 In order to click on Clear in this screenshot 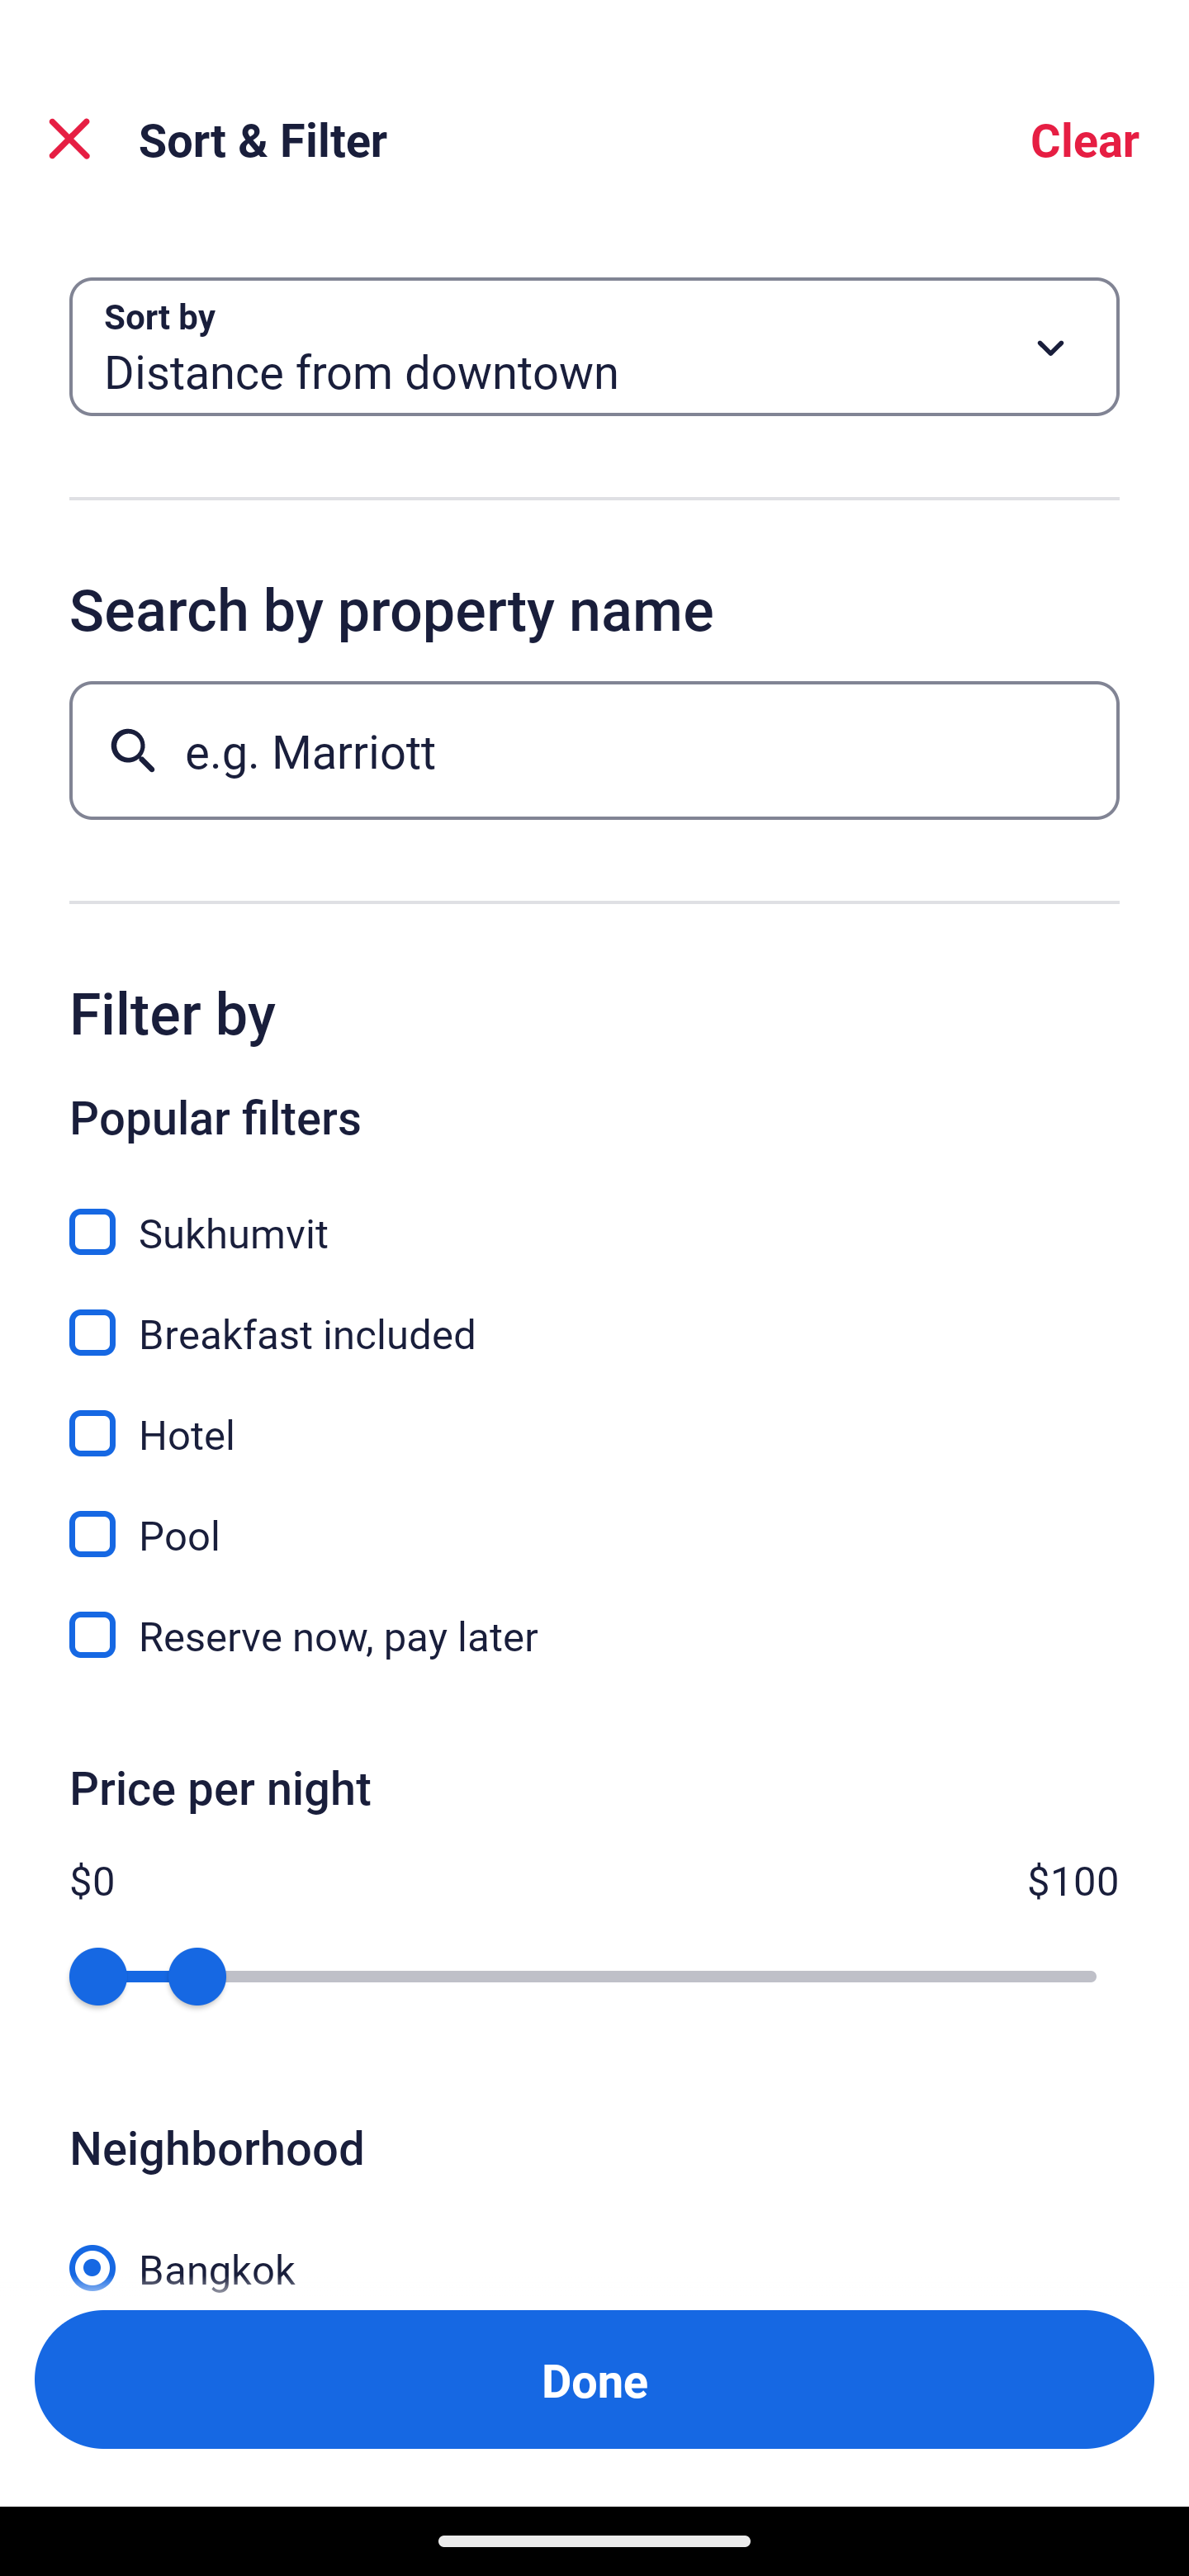, I will do `click(1085, 139)`.